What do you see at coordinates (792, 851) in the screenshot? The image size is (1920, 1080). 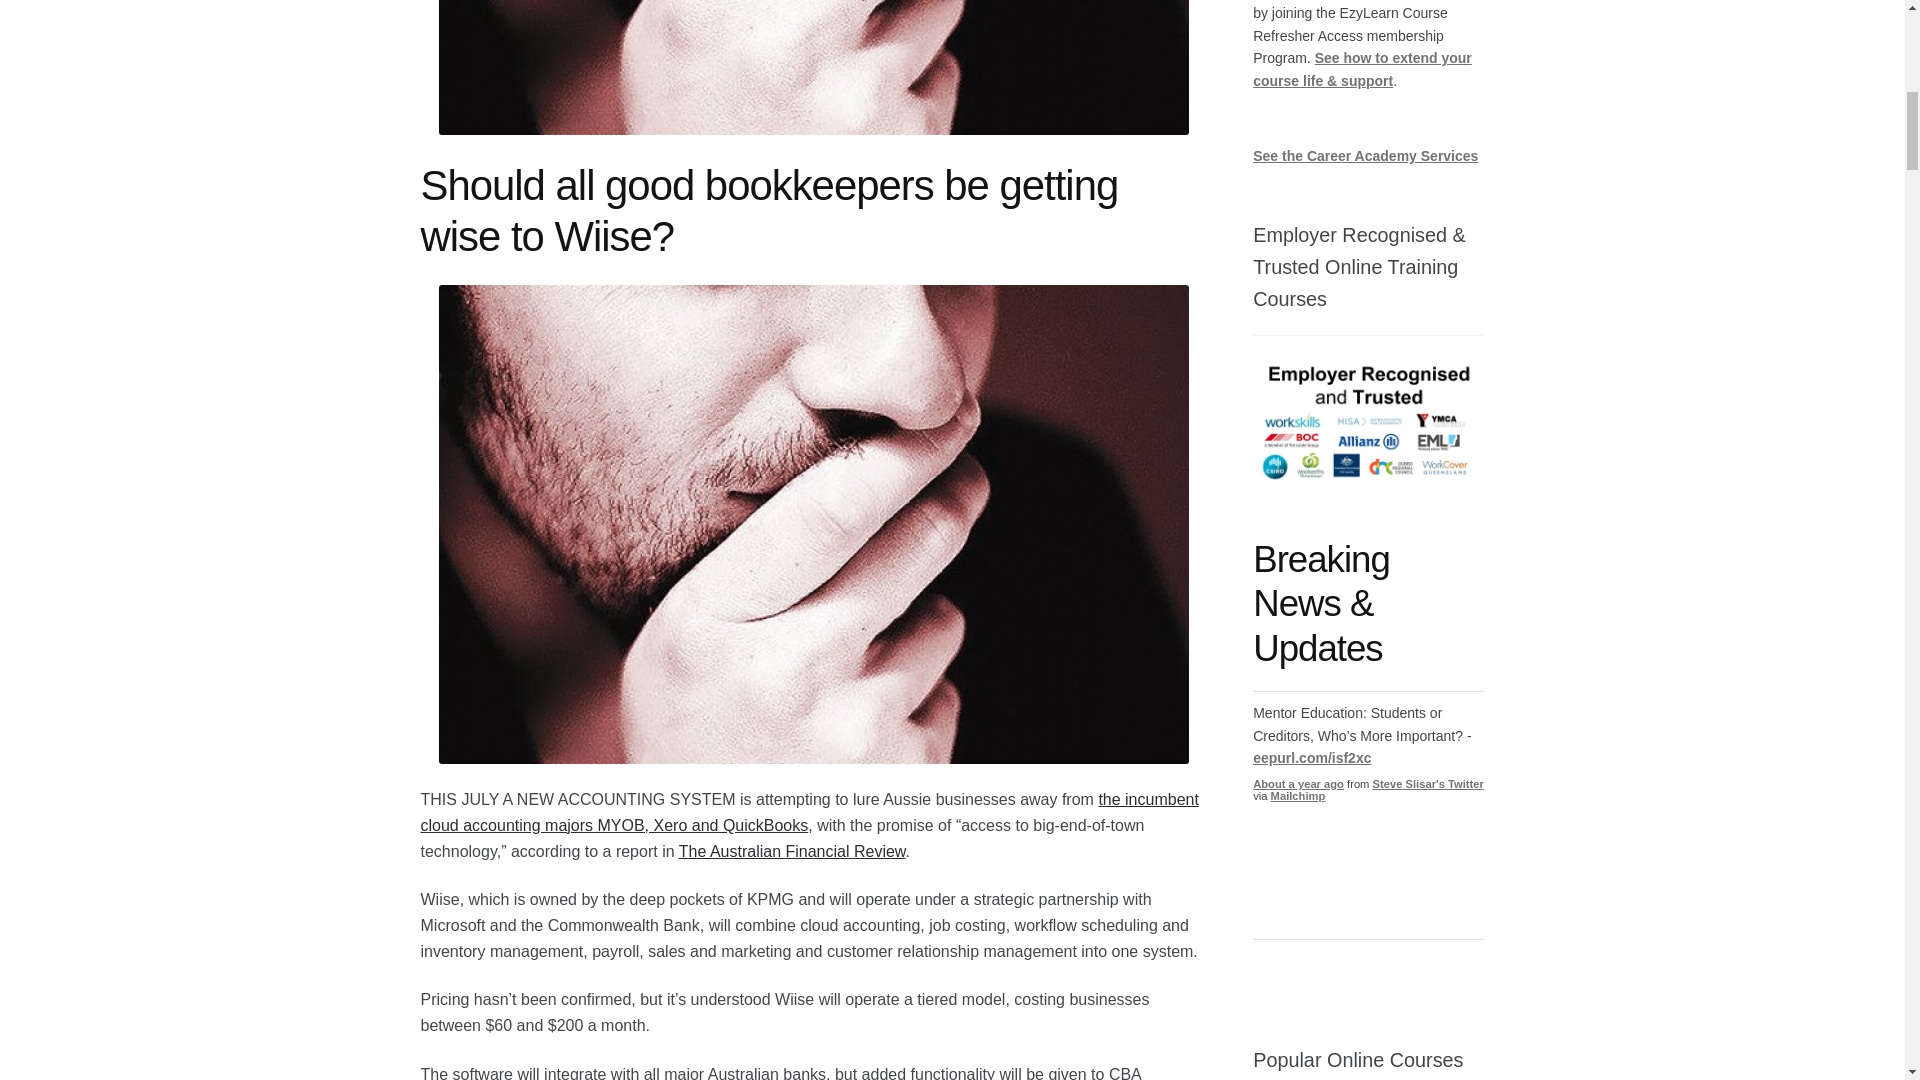 I see `The Australian Financial Review` at bounding box center [792, 851].